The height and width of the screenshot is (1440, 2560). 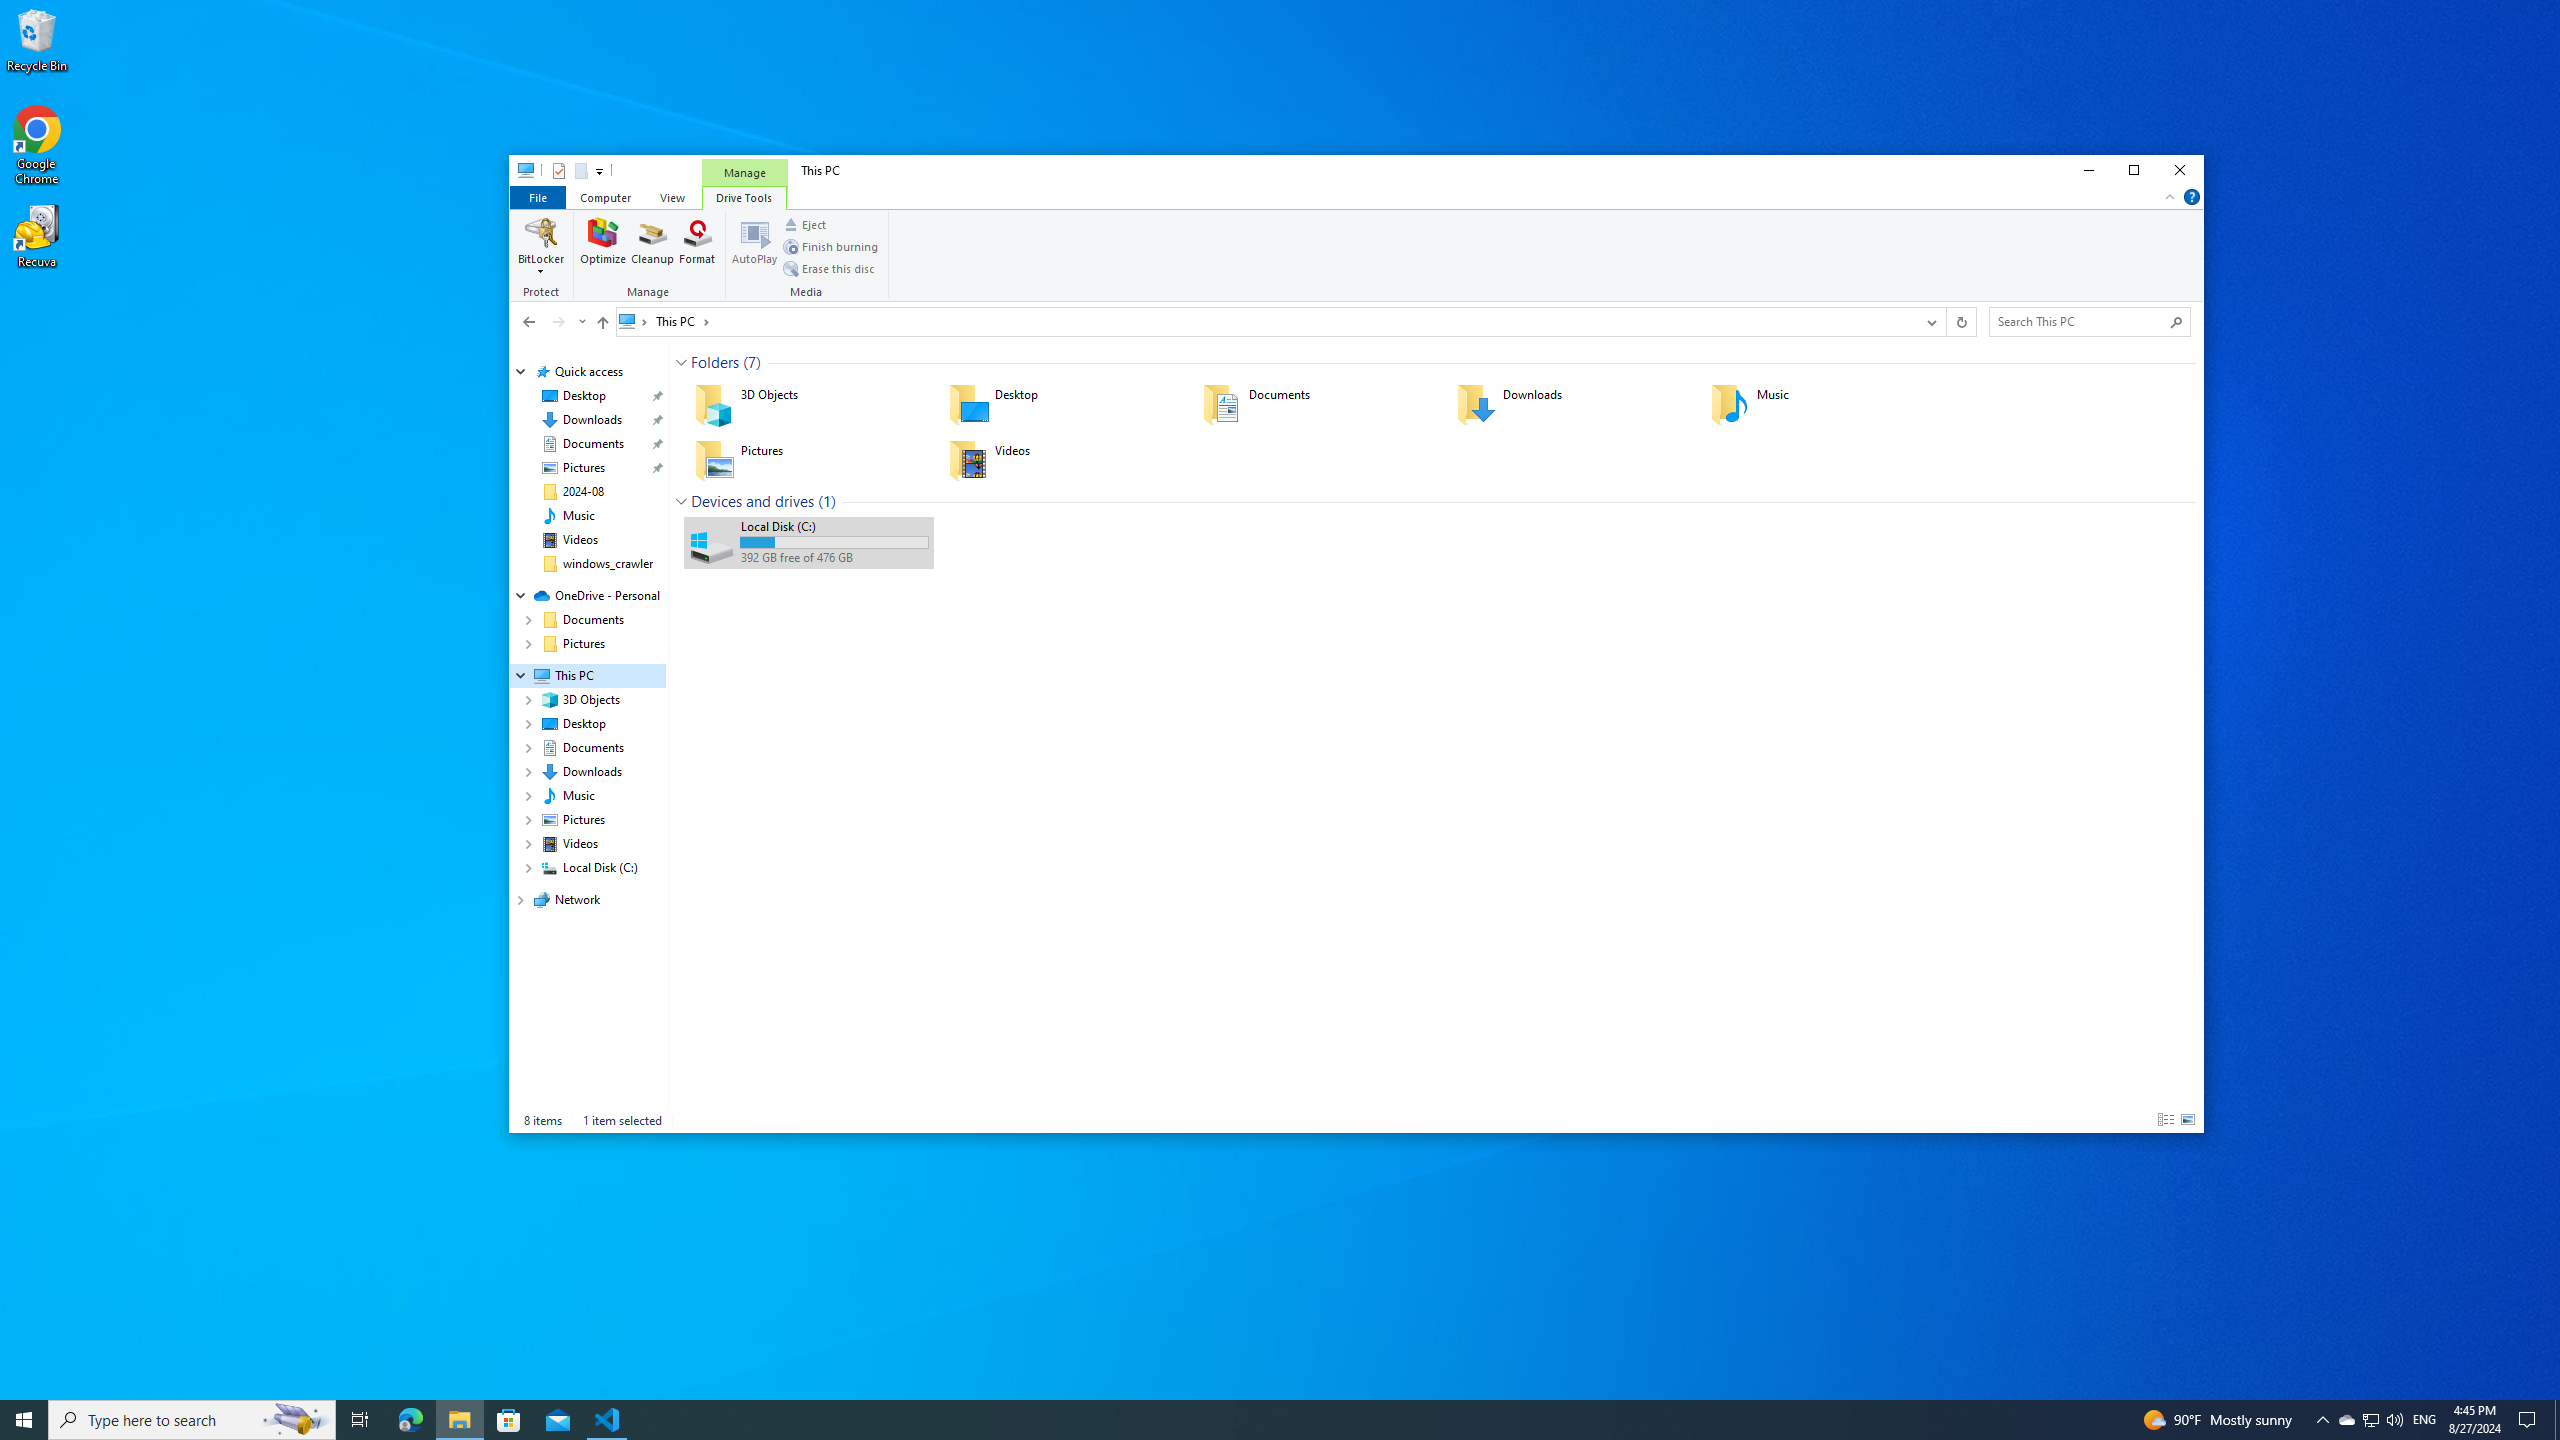 I want to click on Properties, so click(x=558, y=170).